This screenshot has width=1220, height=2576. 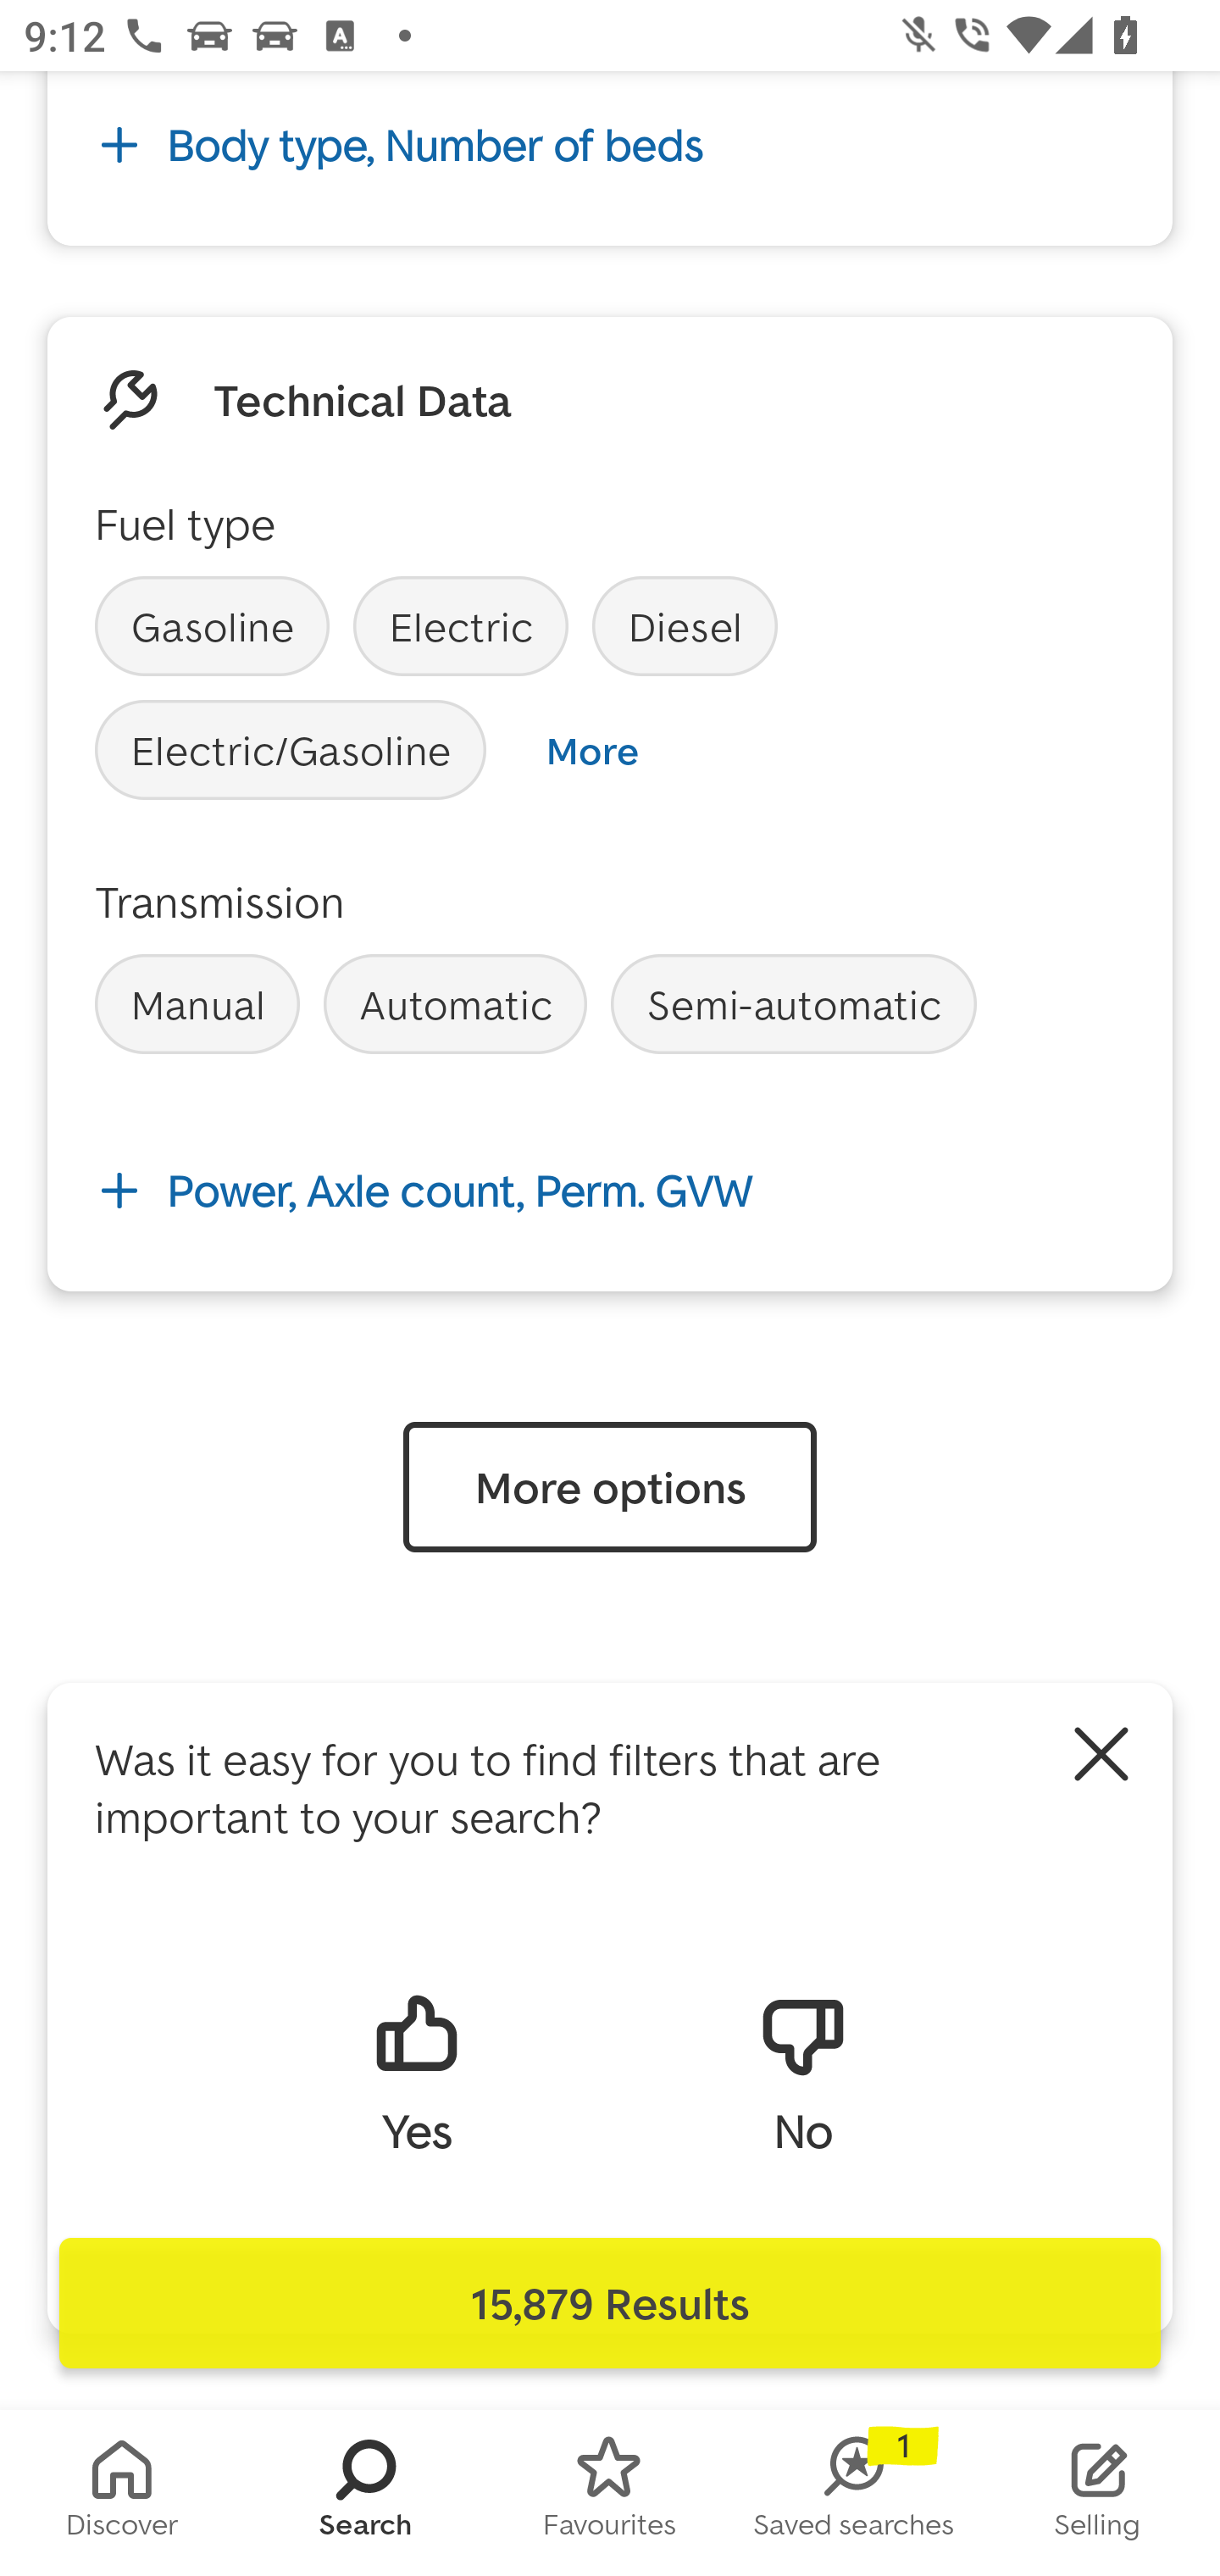 What do you see at coordinates (291, 751) in the screenshot?
I see `Electric/Gasoline` at bounding box center [291, 751].